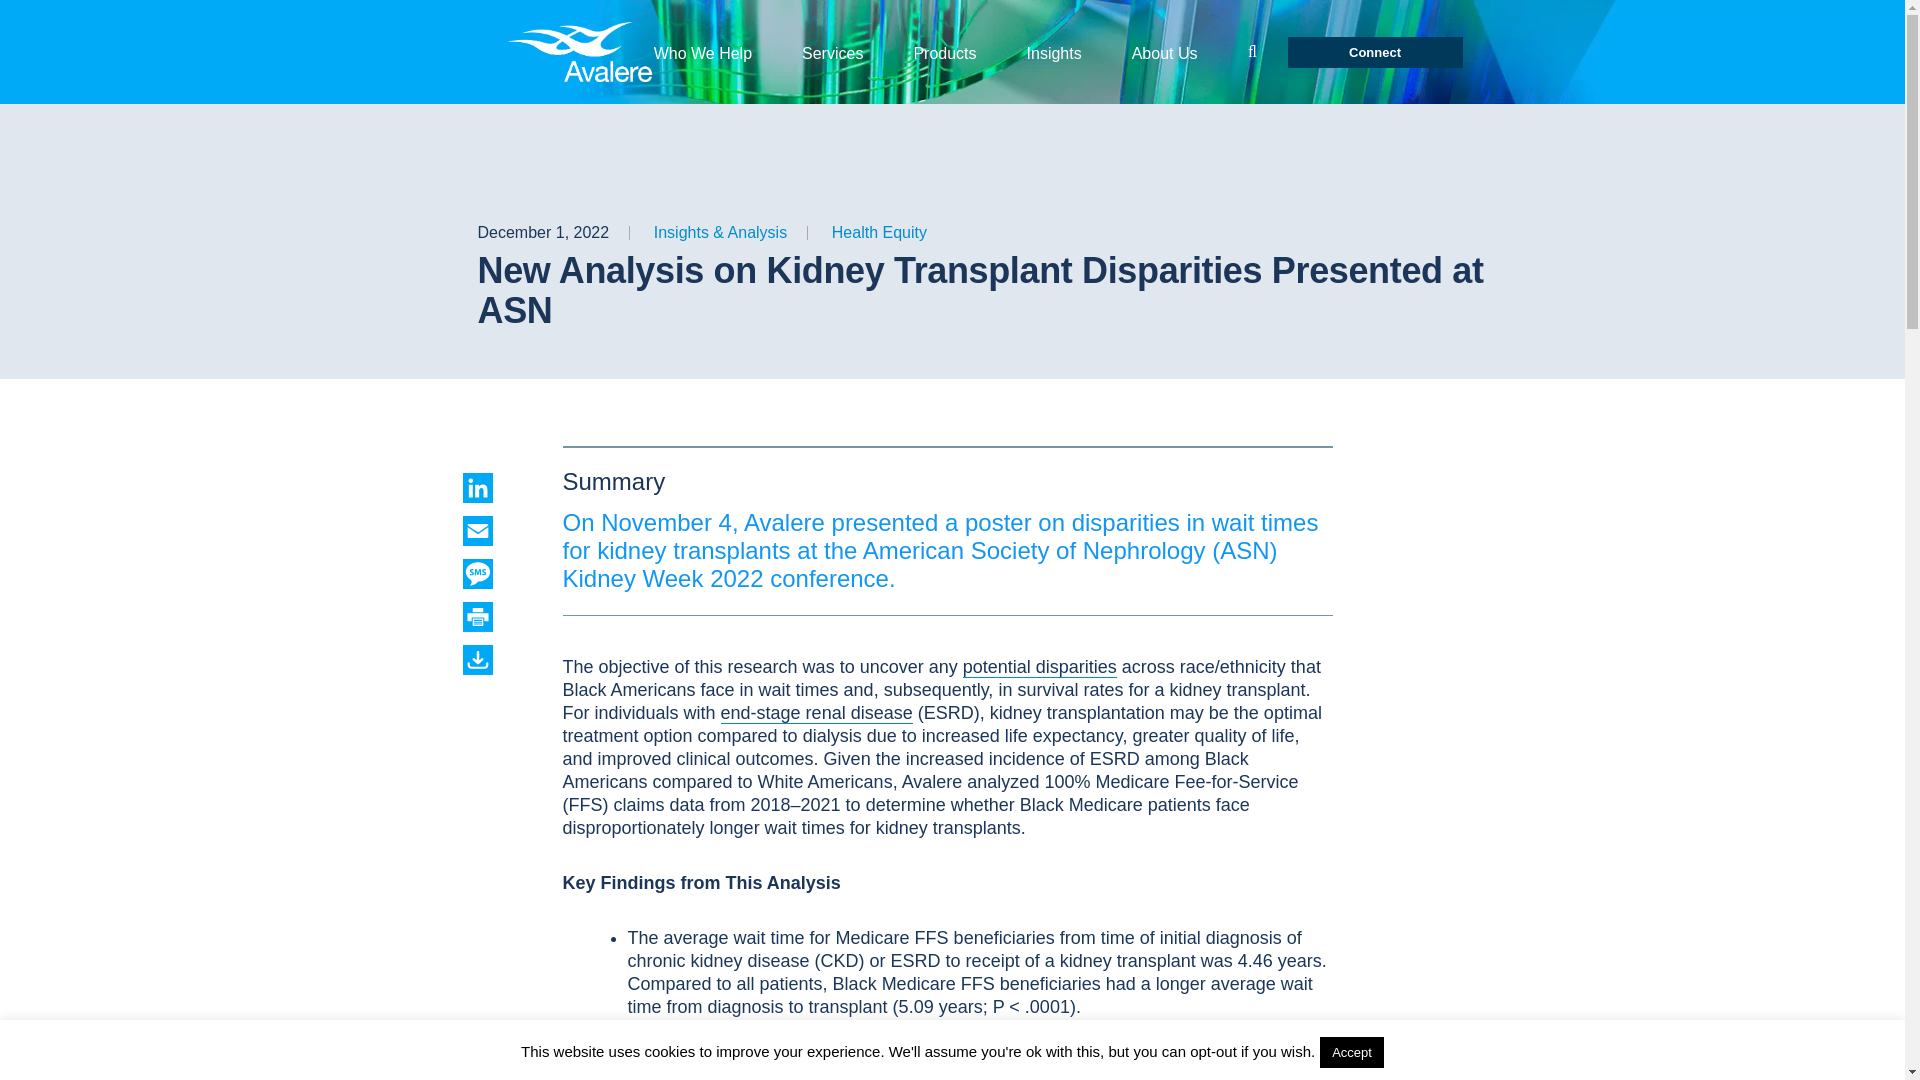 The width and height of the screenshot is (1920, 1080). Describe the element at coordinates (703, 52) in the screenshot. I see `Who We Help` at that location.